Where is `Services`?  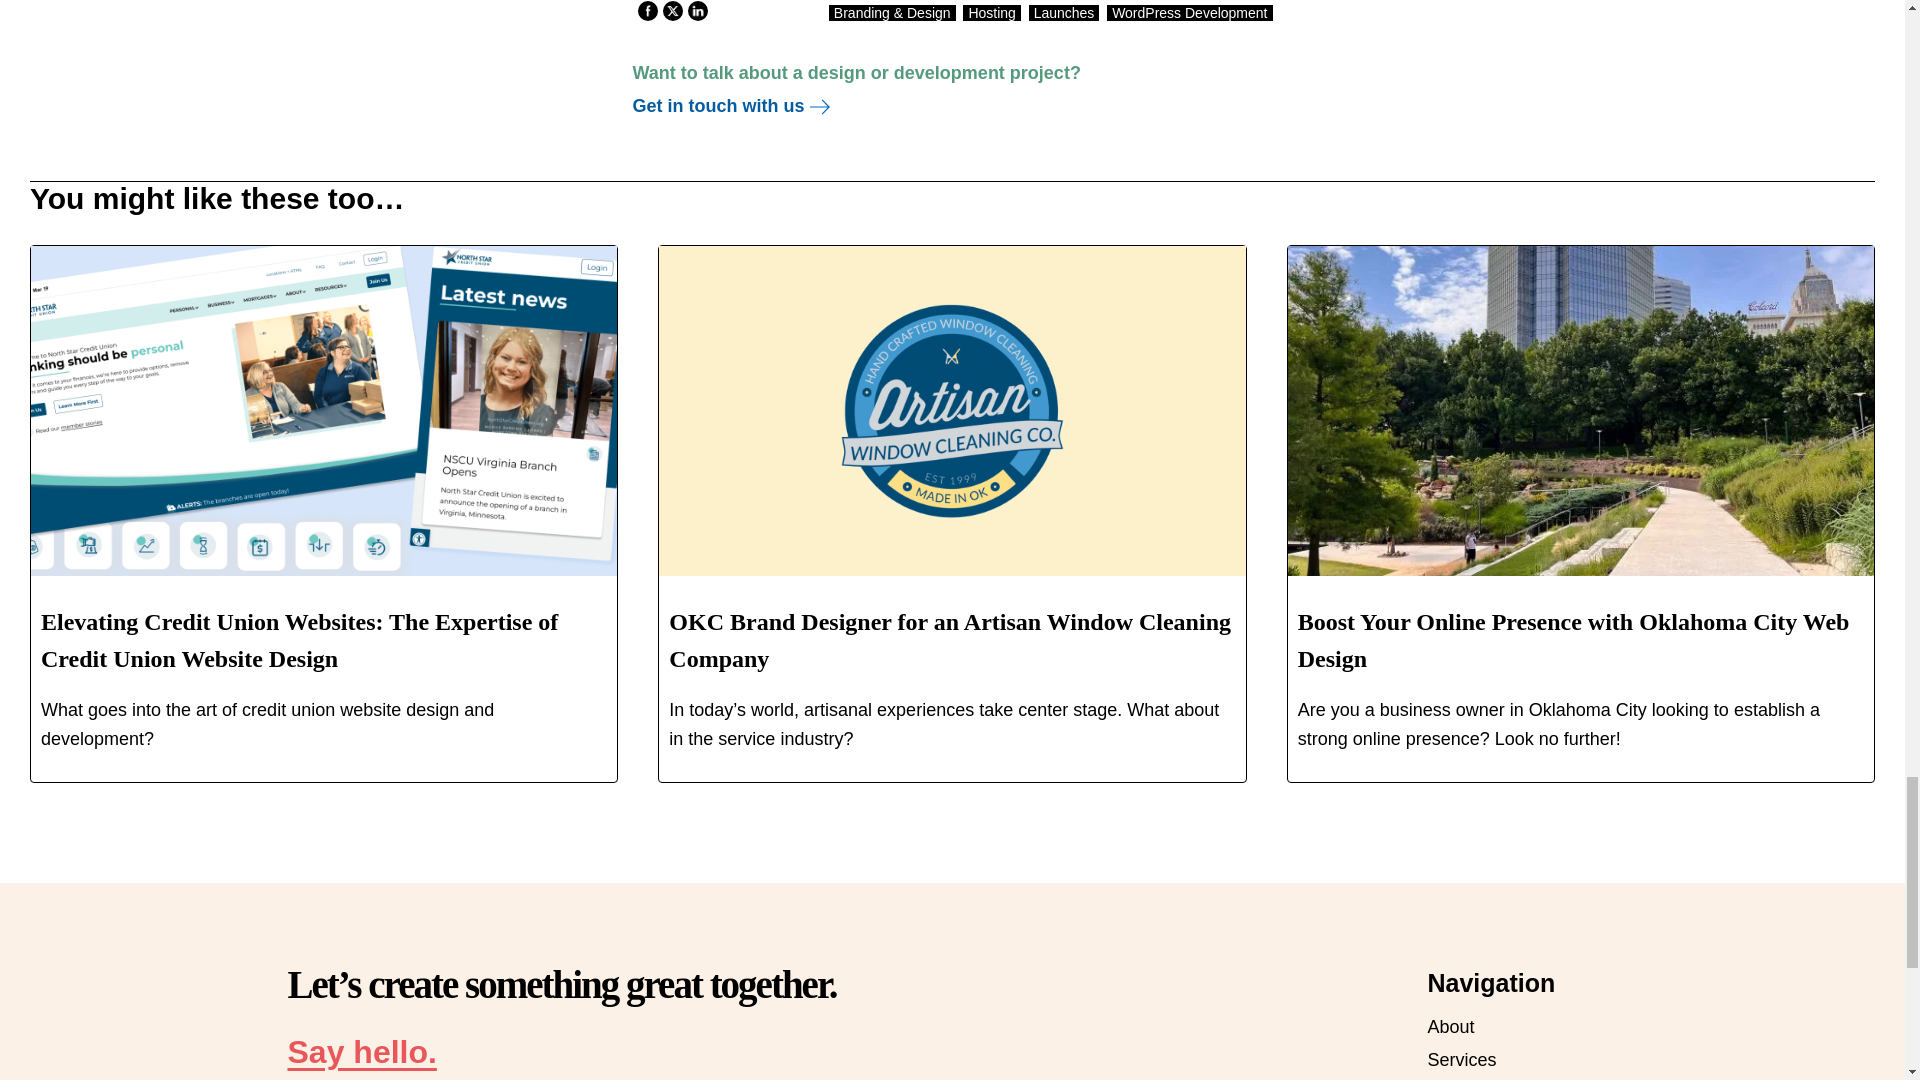 Services is located at coordinates (1462, 1060).